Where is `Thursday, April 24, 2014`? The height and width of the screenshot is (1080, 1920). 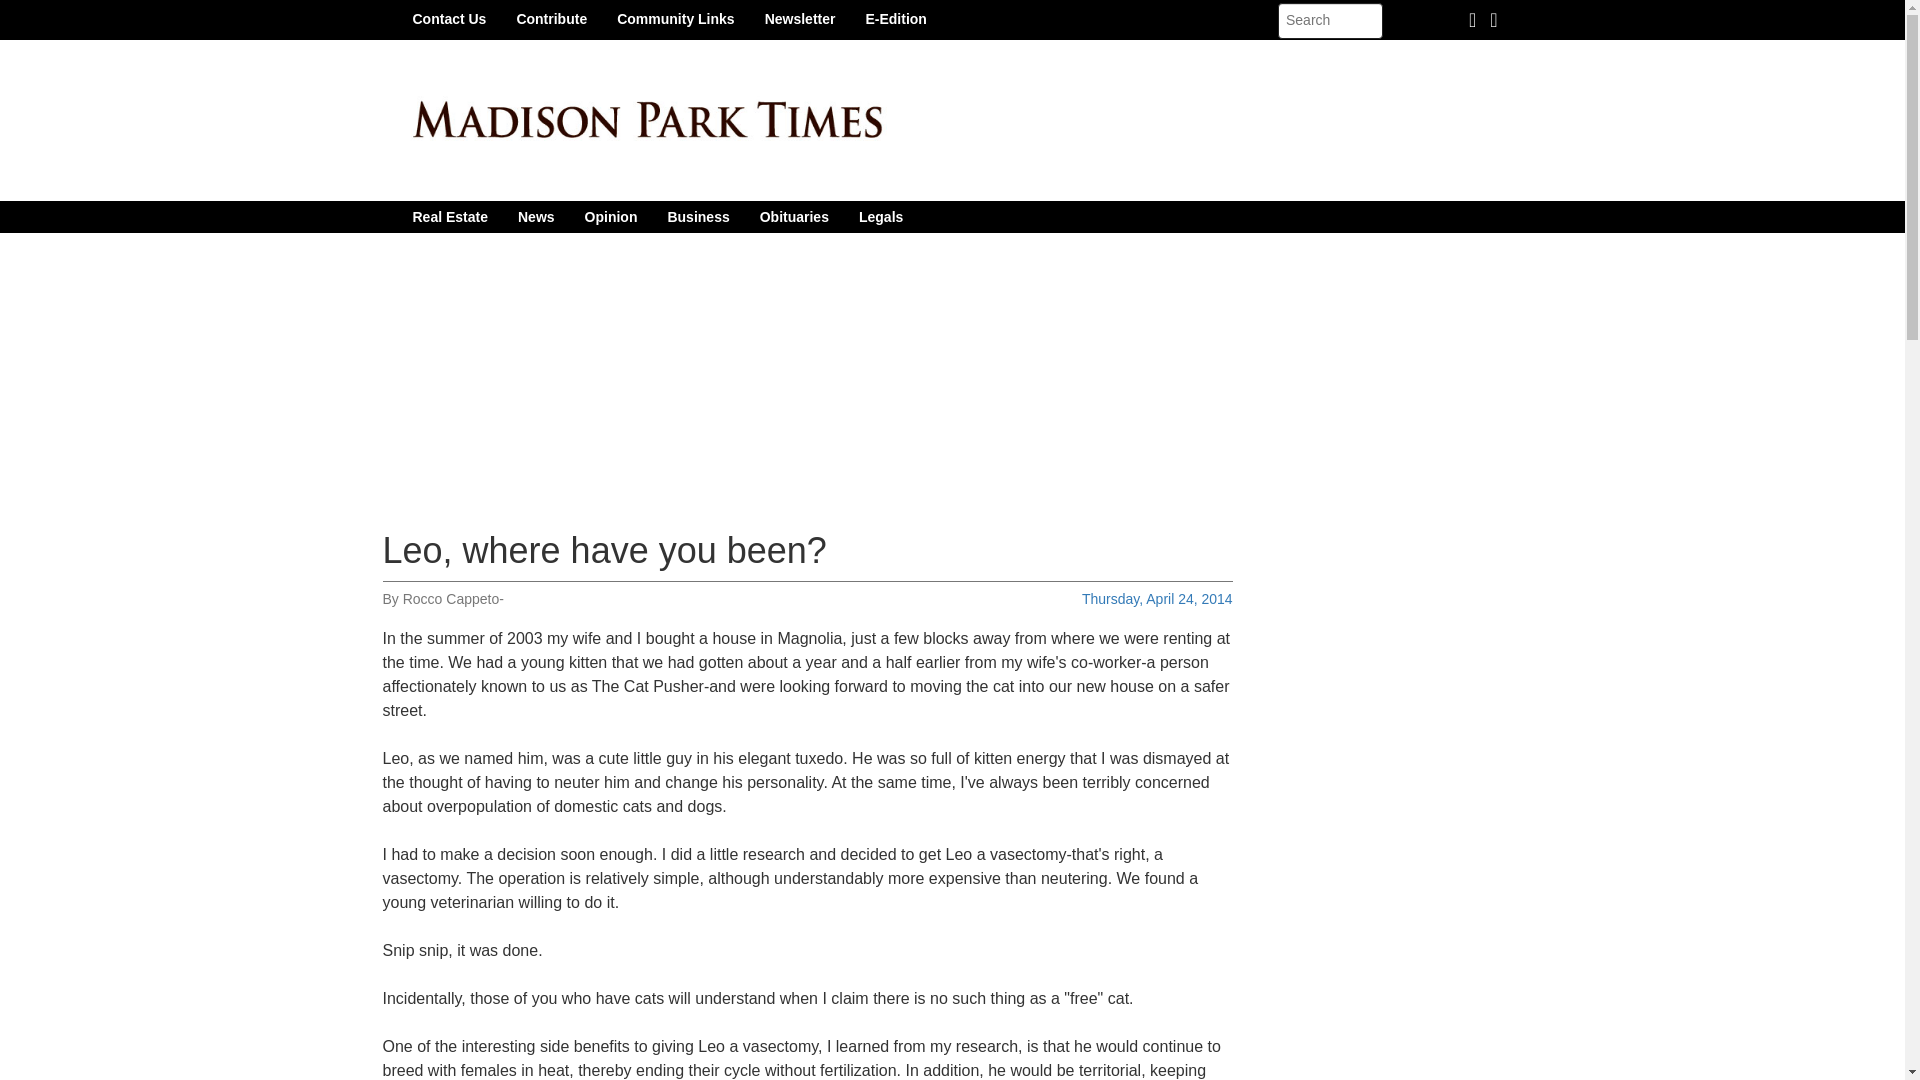 Thursday, April 24, 2014 is located at coordinates (1157, 598).